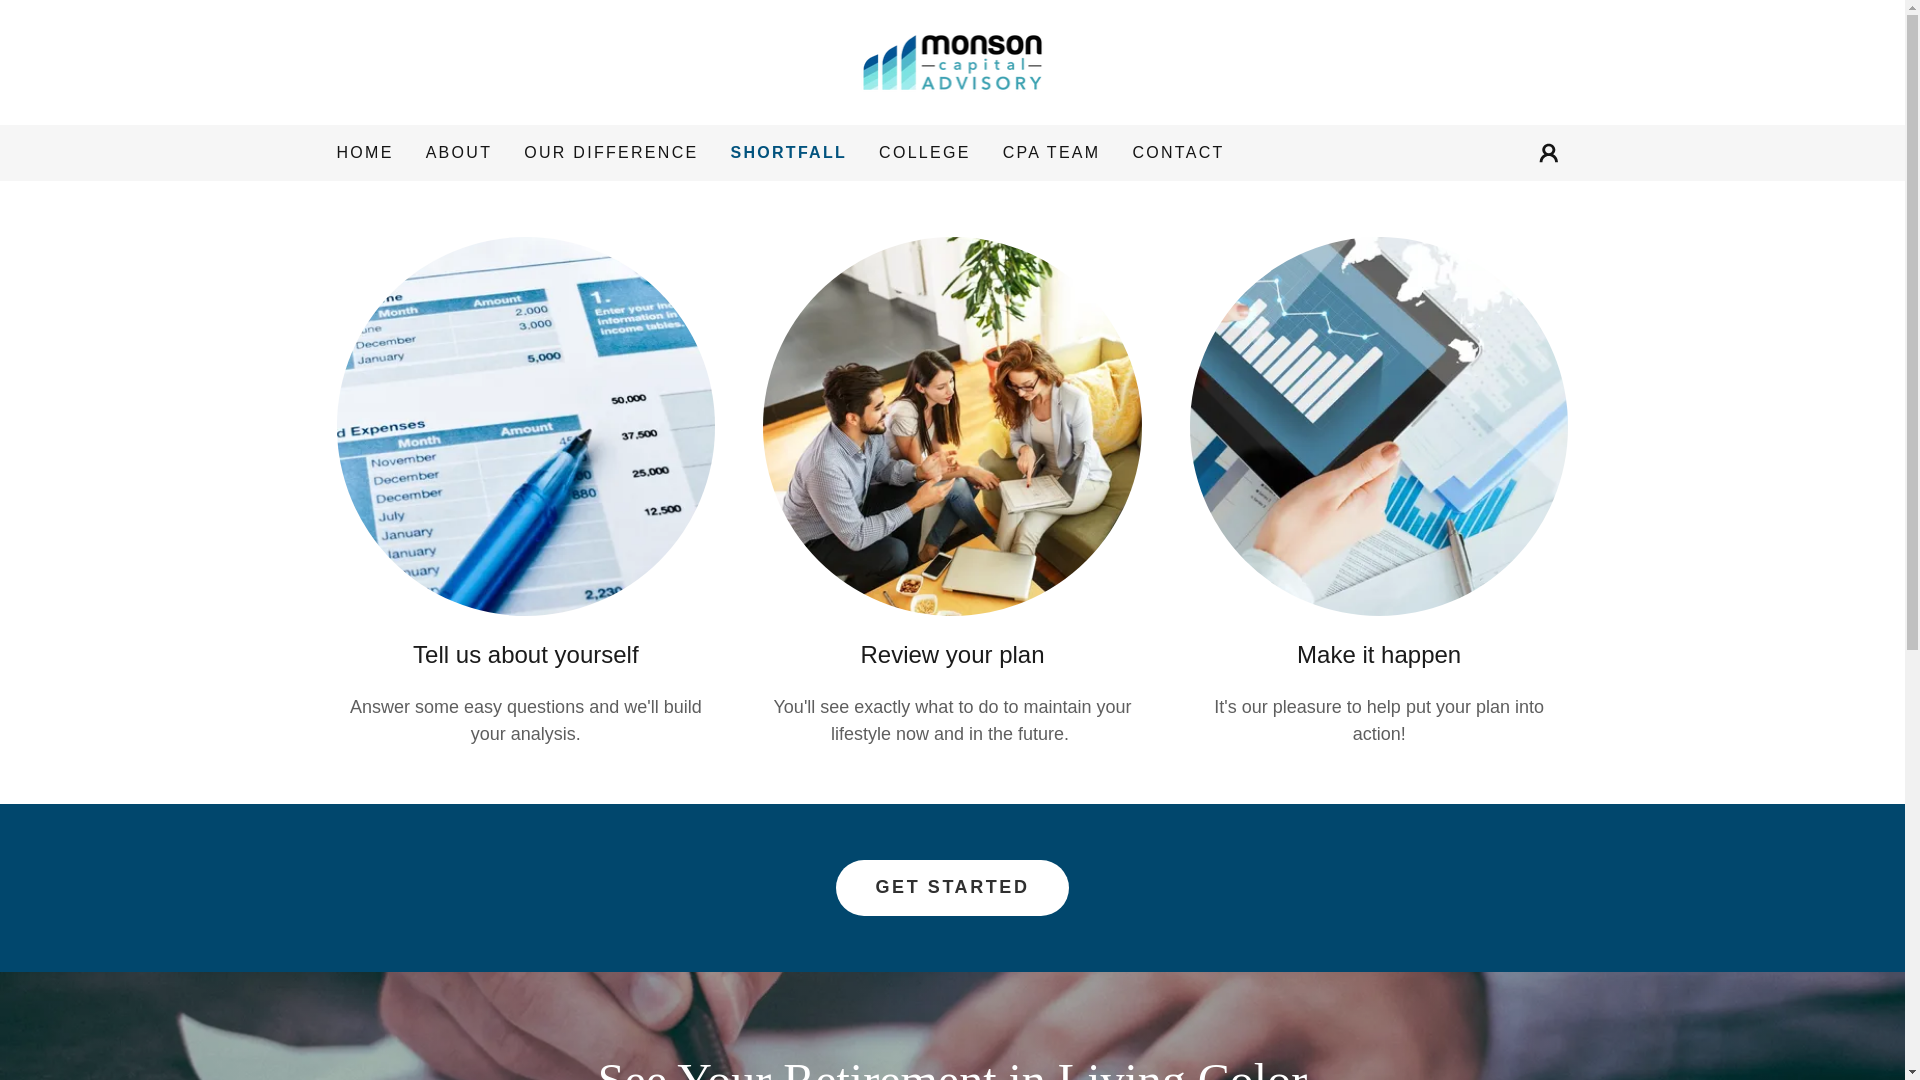 The width and height of the screenshot is (1920, 1080). I want to click on COLLEGE, so click(925, 152).